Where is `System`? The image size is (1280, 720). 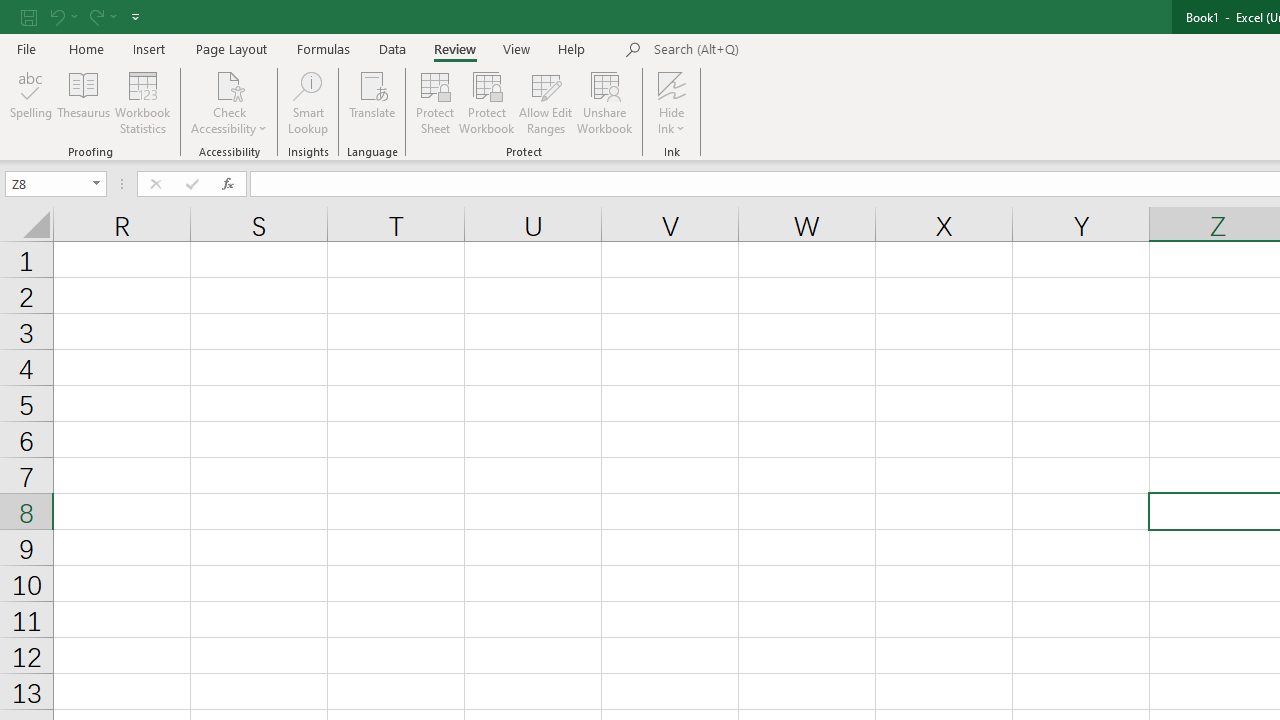 System is located at coordinates (10, 11).